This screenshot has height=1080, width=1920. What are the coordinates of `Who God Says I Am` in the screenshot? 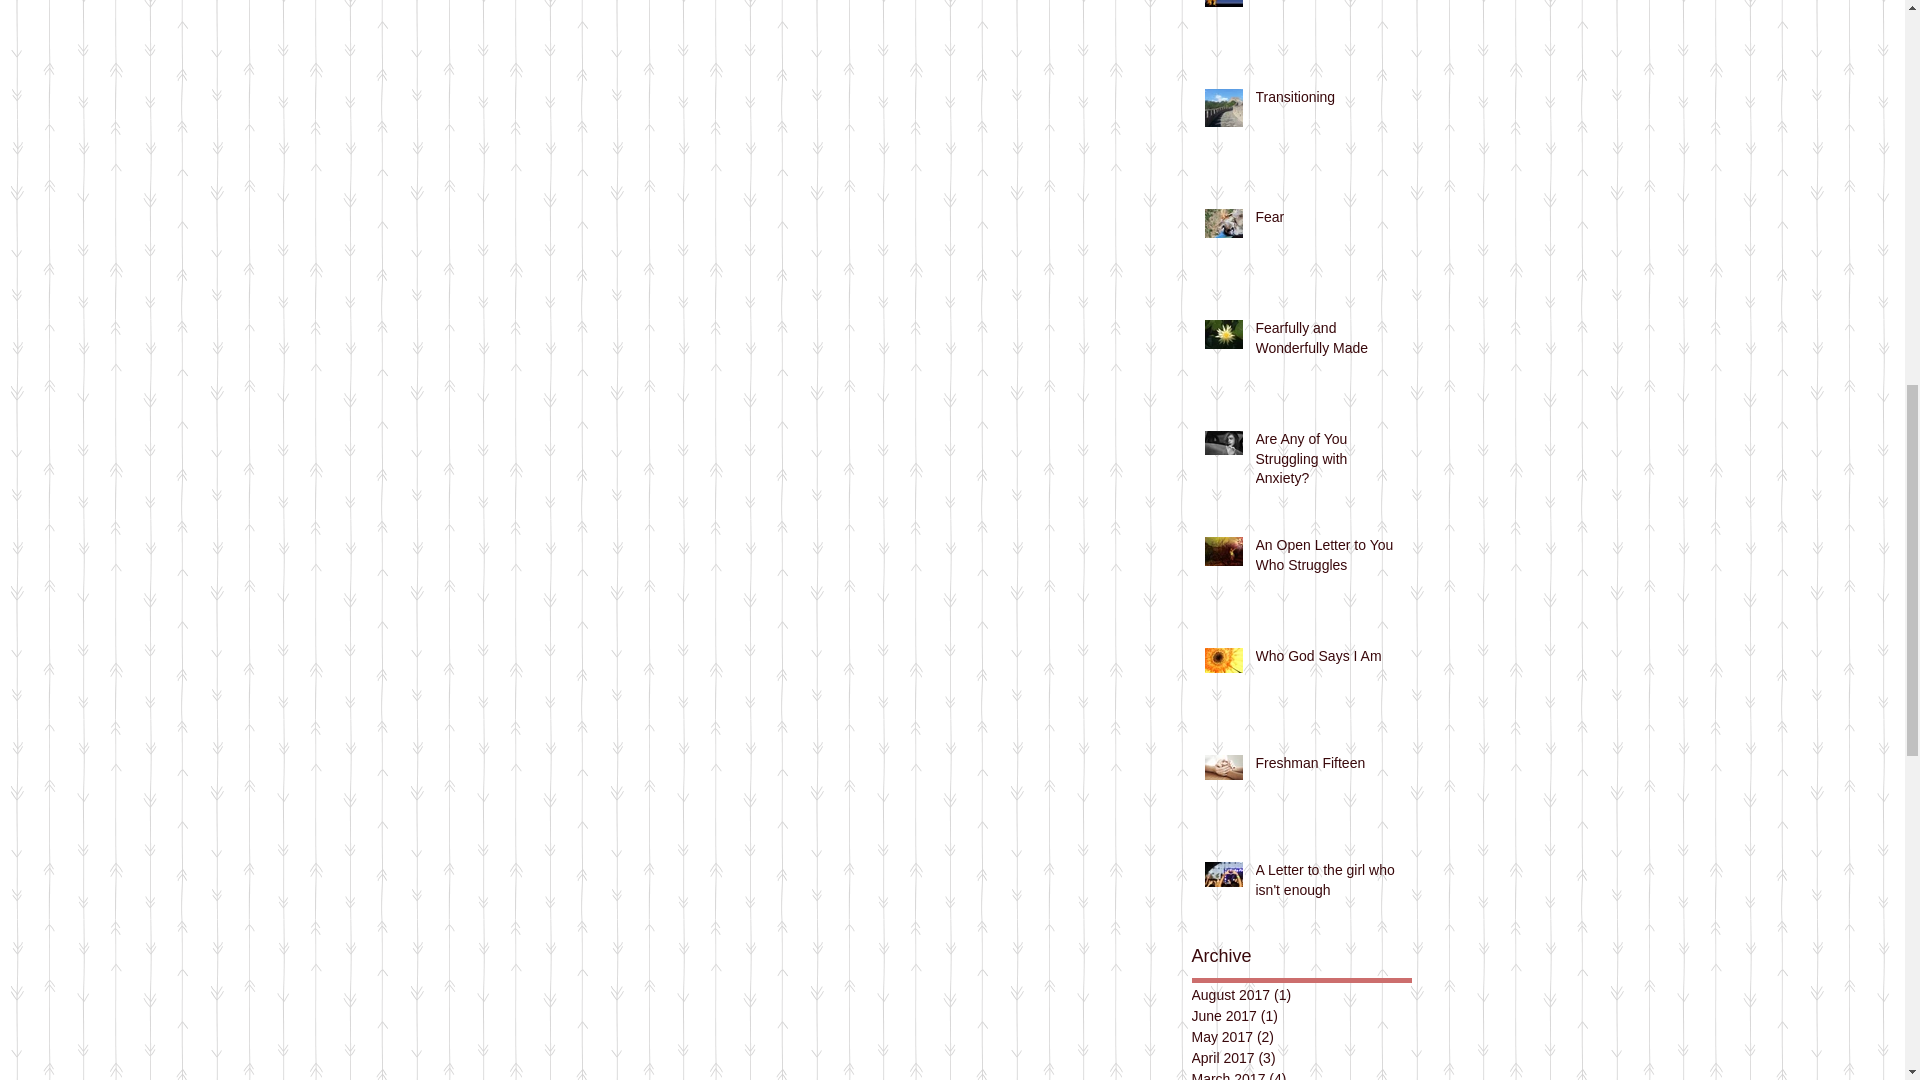 It's located at (1327, 660).